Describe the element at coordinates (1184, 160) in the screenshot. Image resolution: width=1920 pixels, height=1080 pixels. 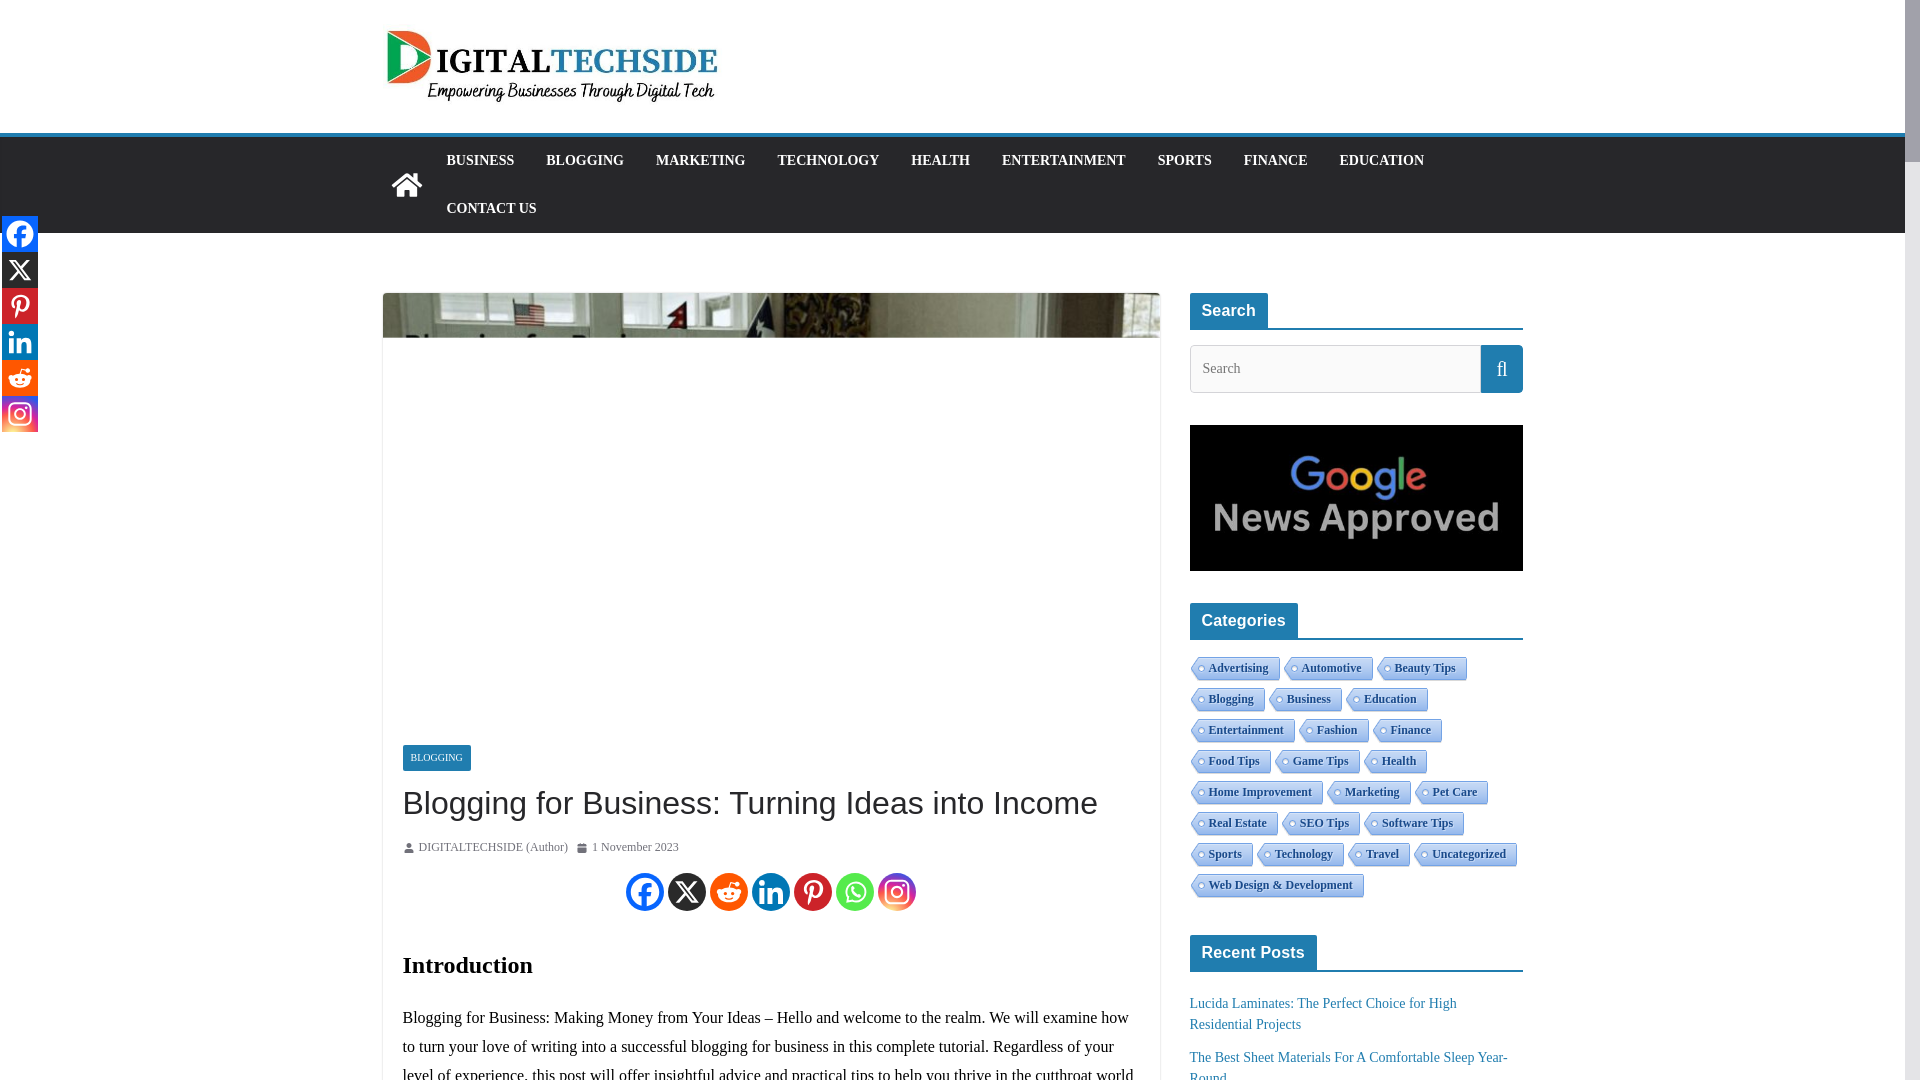
I see `SPORTS` at that location.